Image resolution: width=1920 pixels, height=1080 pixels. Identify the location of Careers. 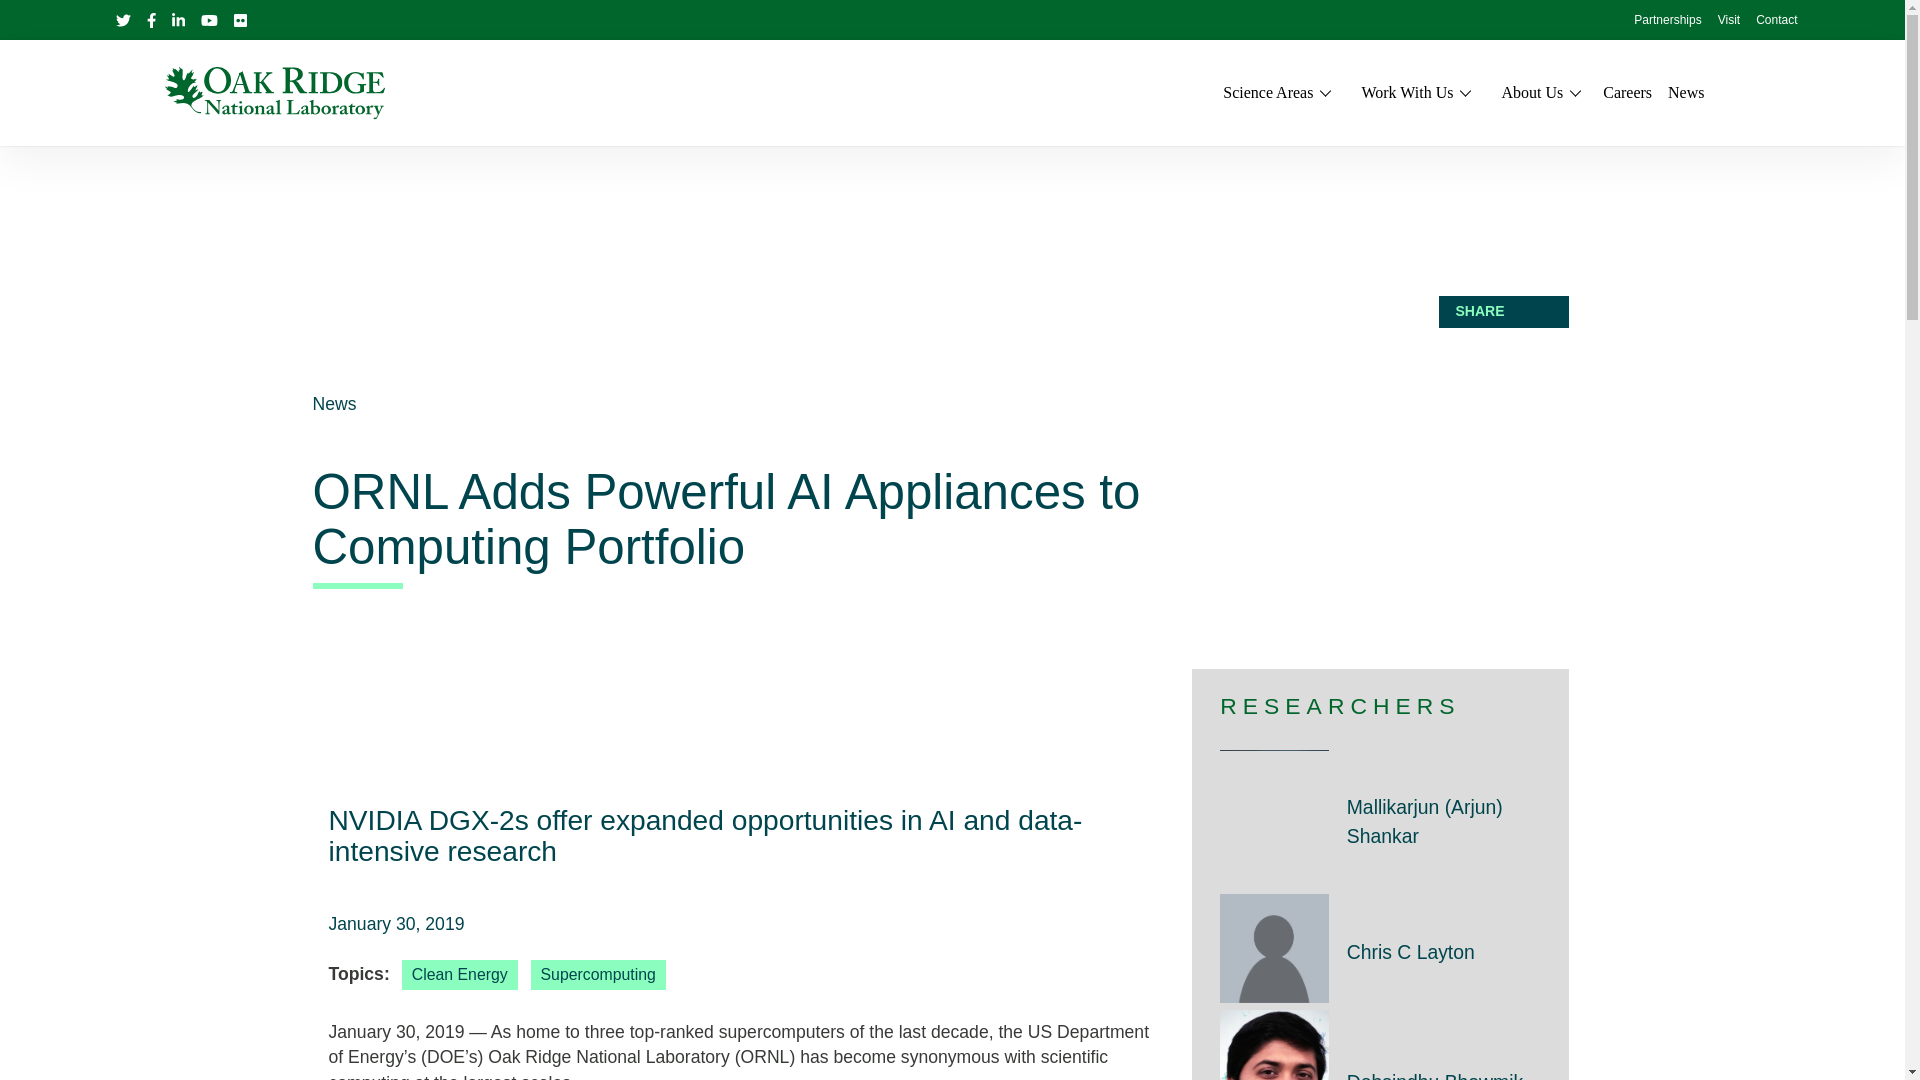
(1627, 92).